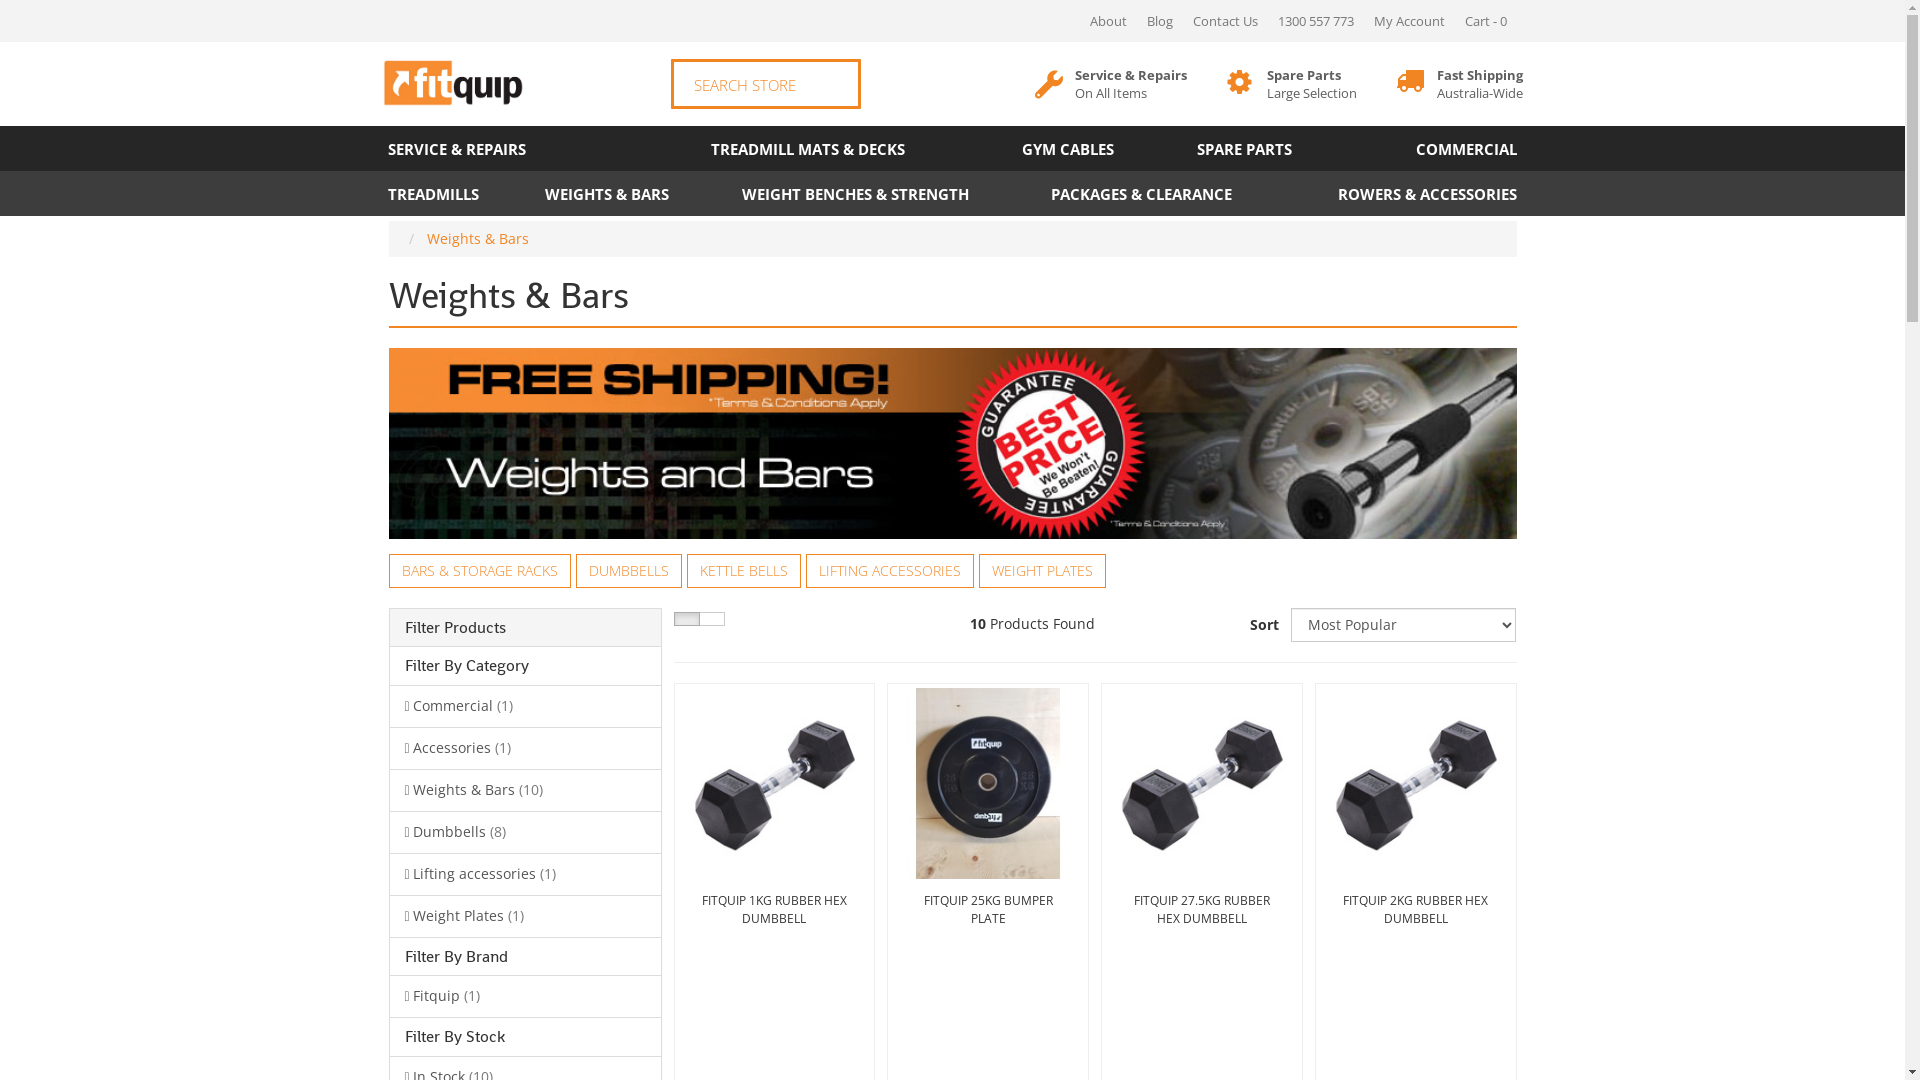 This screenshot has width=1920, height=1080. Describe the element at coordinates (1396, 194) in the screenshot. I see `ROWERS & ACCESSORIES` at that location.